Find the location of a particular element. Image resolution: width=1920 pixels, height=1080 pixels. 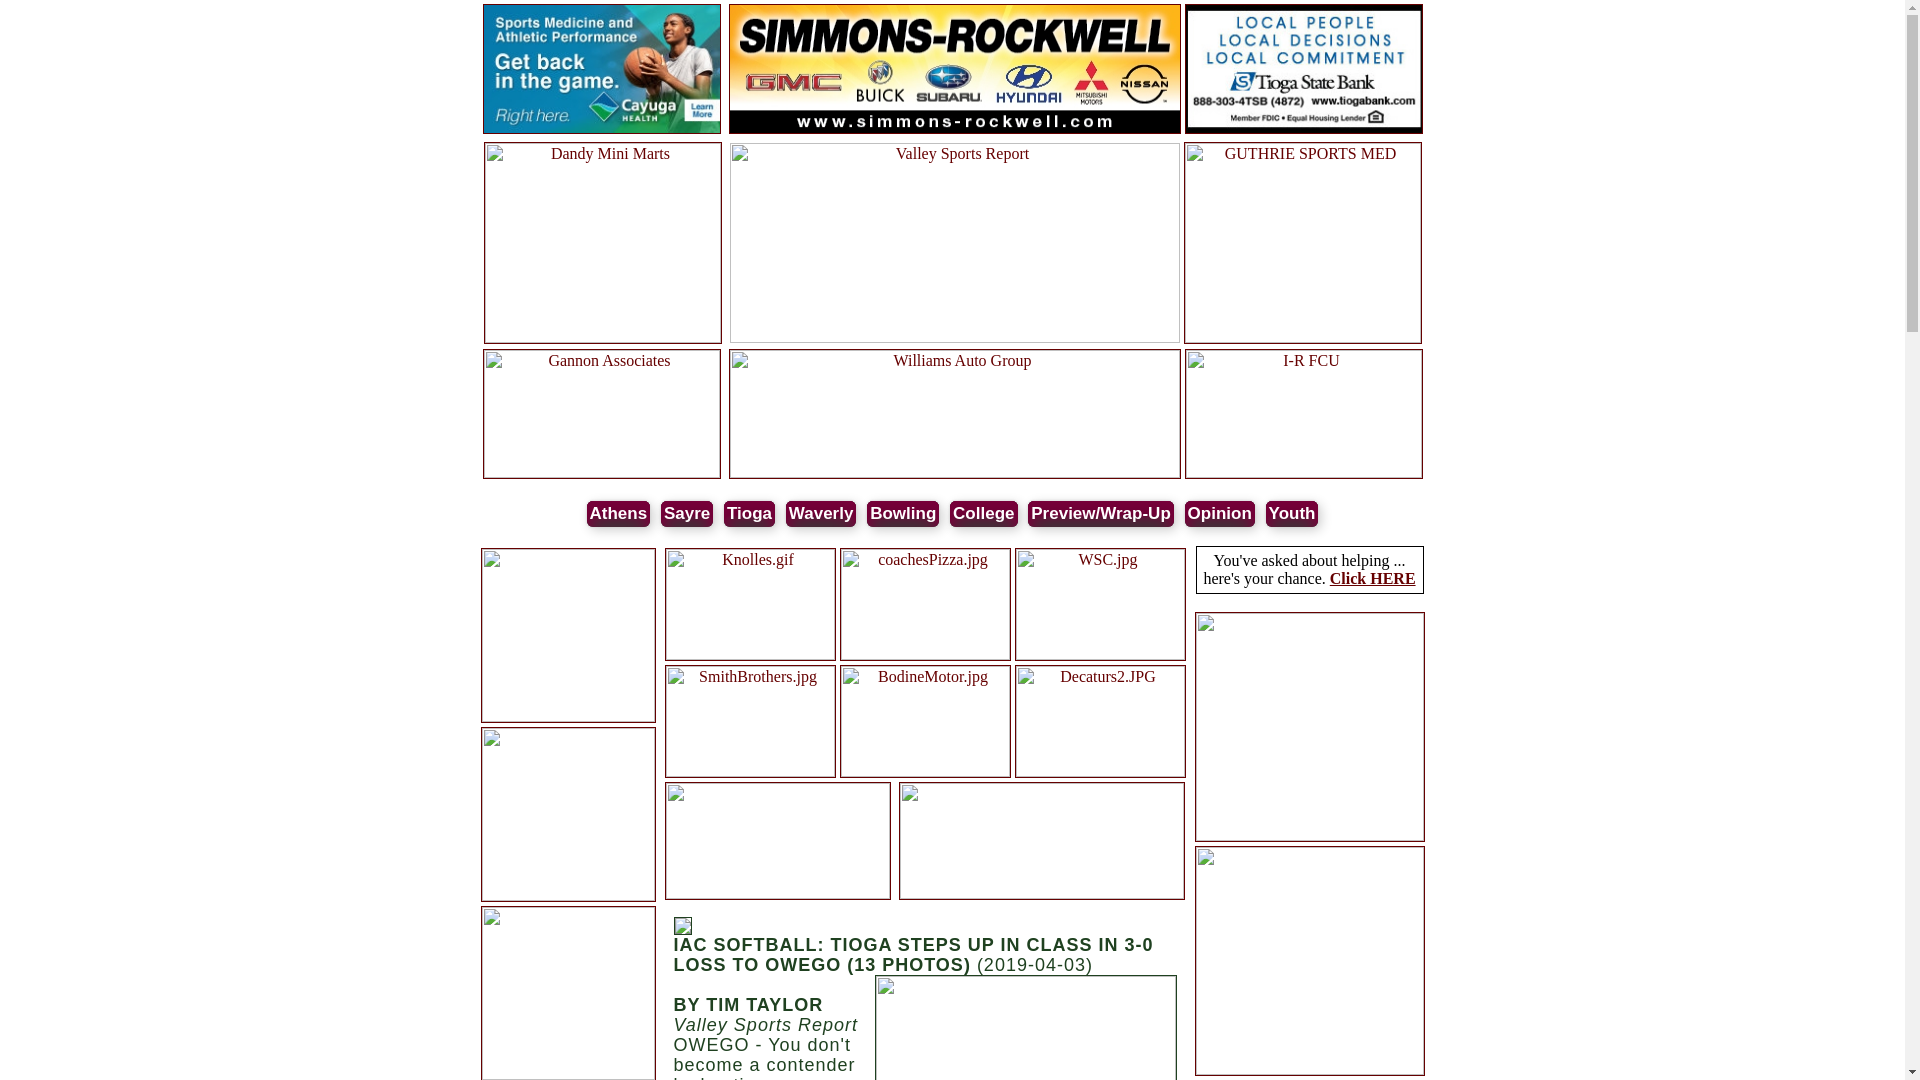

Sayre is located at coordinates (686, 514).